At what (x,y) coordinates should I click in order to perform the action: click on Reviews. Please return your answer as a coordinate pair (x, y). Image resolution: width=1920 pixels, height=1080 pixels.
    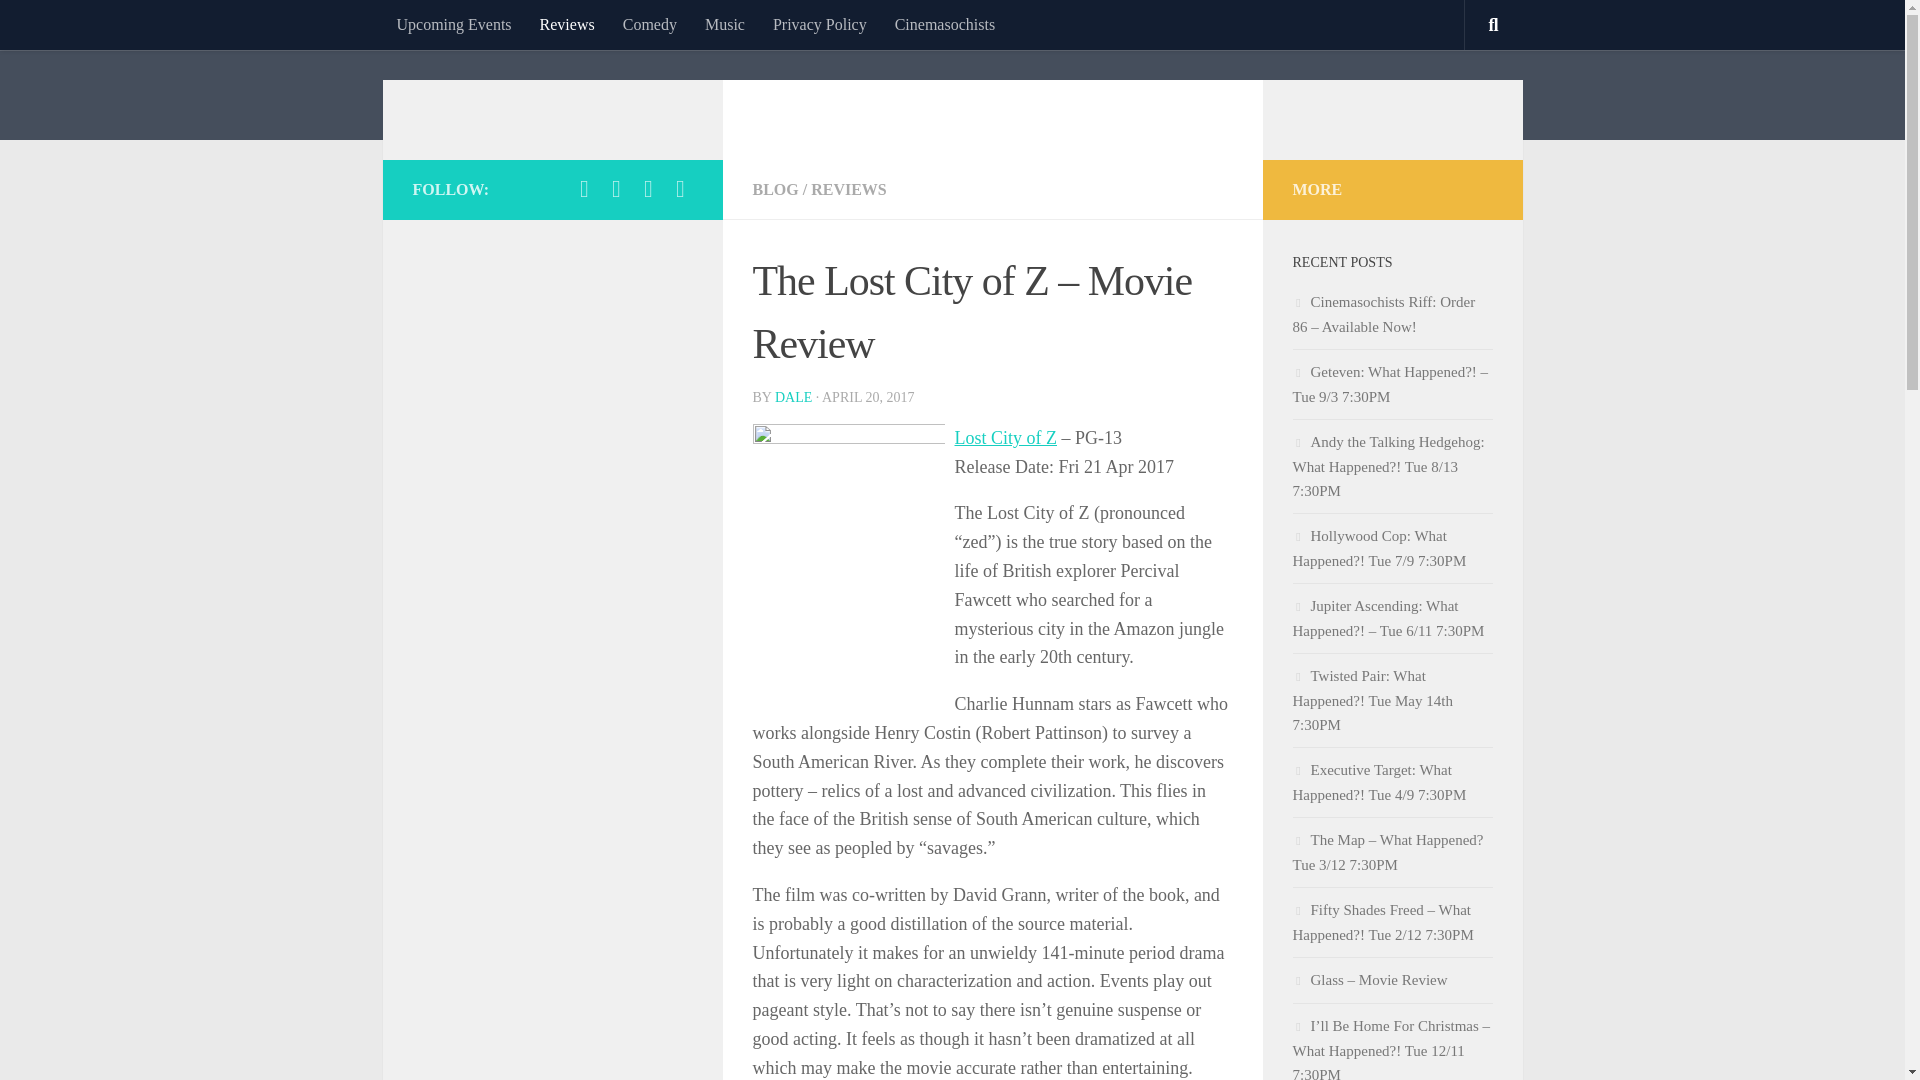
    Looking at the image, I should click on (567, 24).